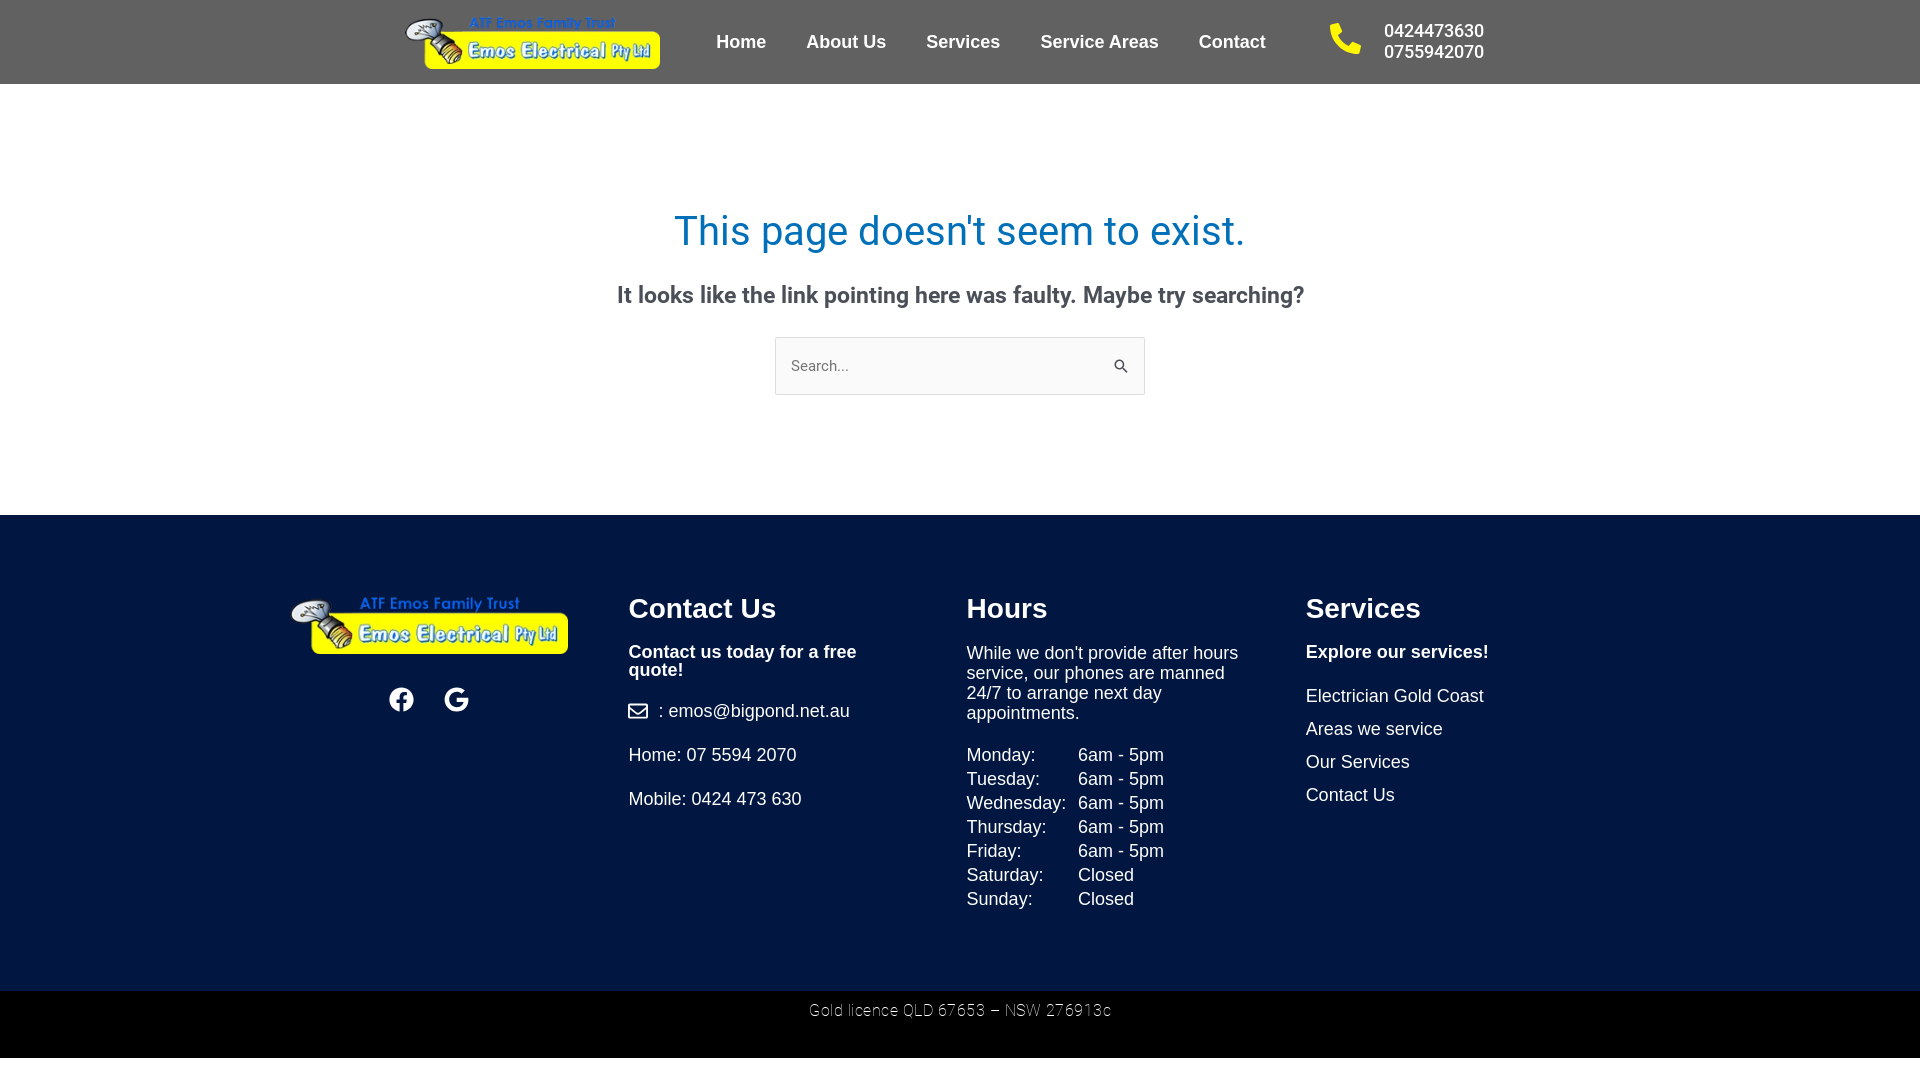  What do you see at coordinates (767, 799) in the screenshot?
I see `Mobile: 0424 473 630` at bounding box center [767, 799].